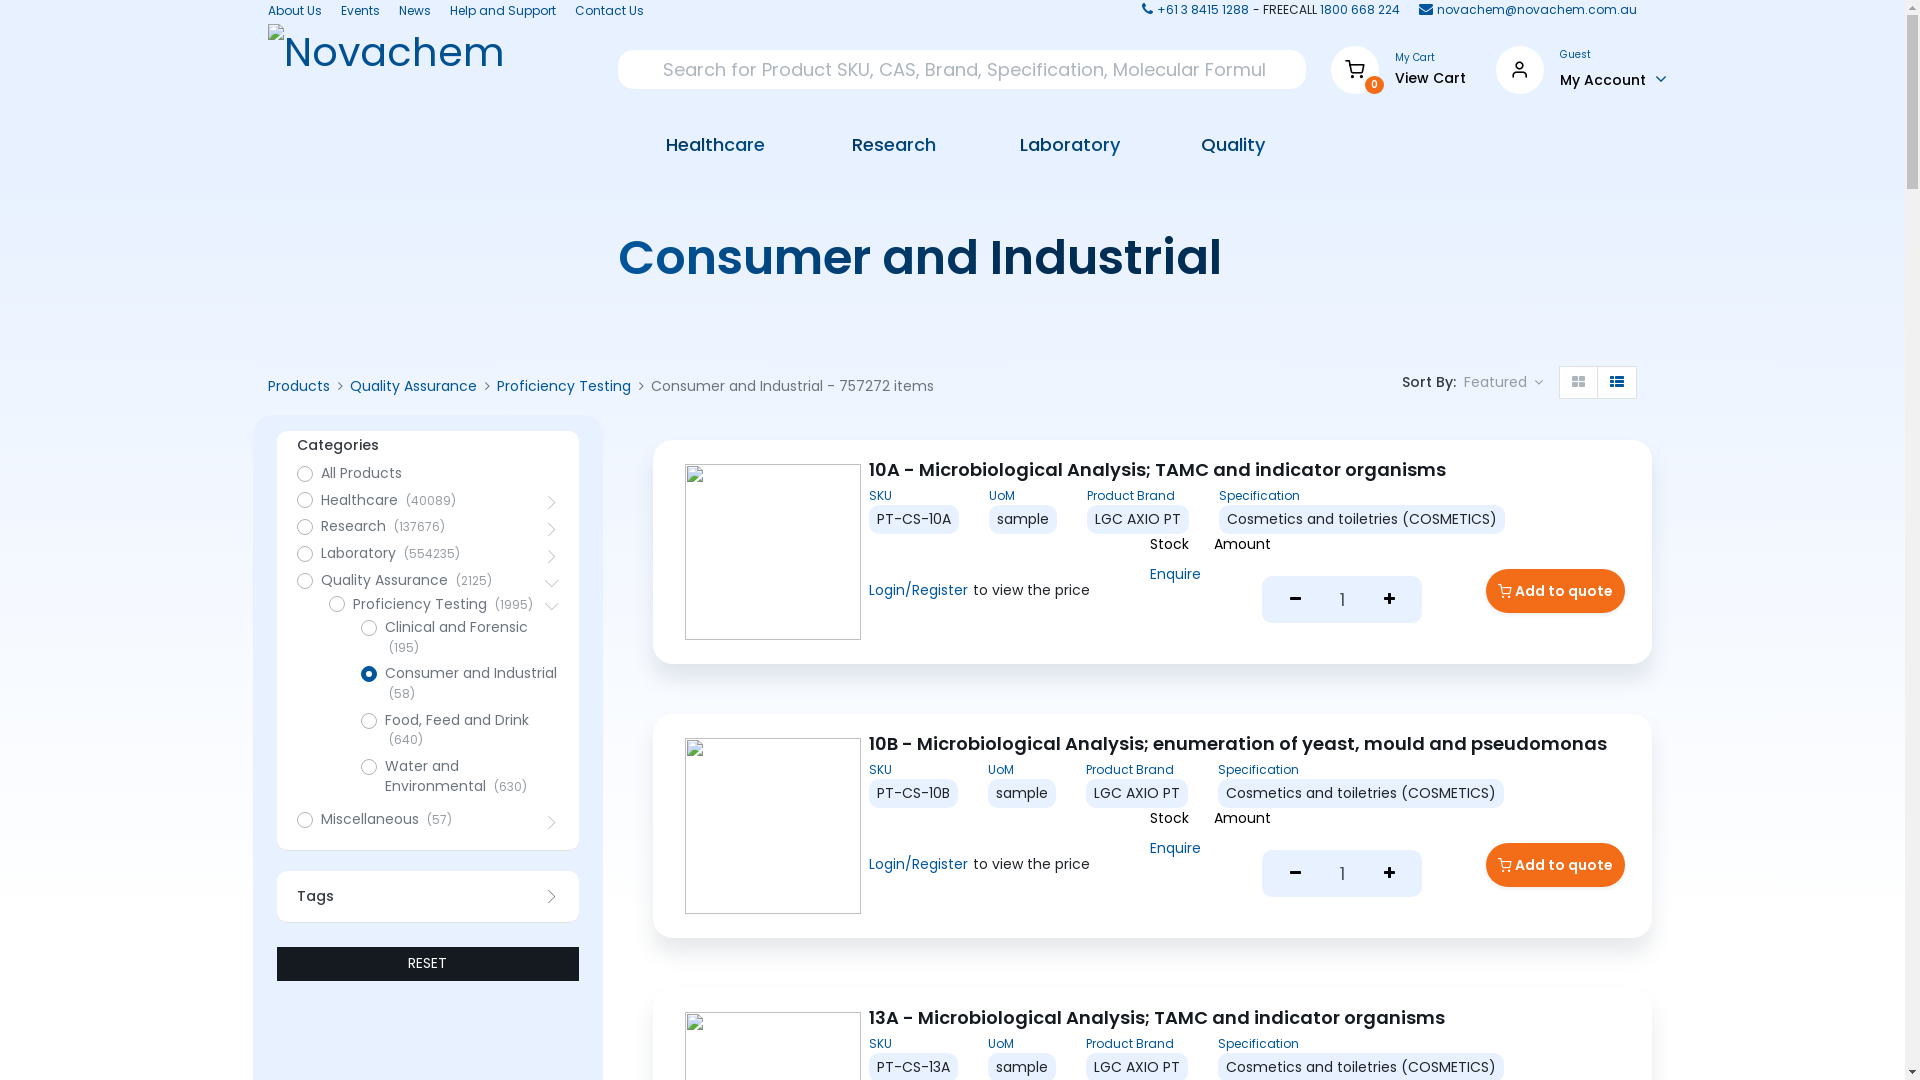  What do you see at coordinates (295, 12) in the screenshot?
I see `About Us` at bounding box center [295, 12].